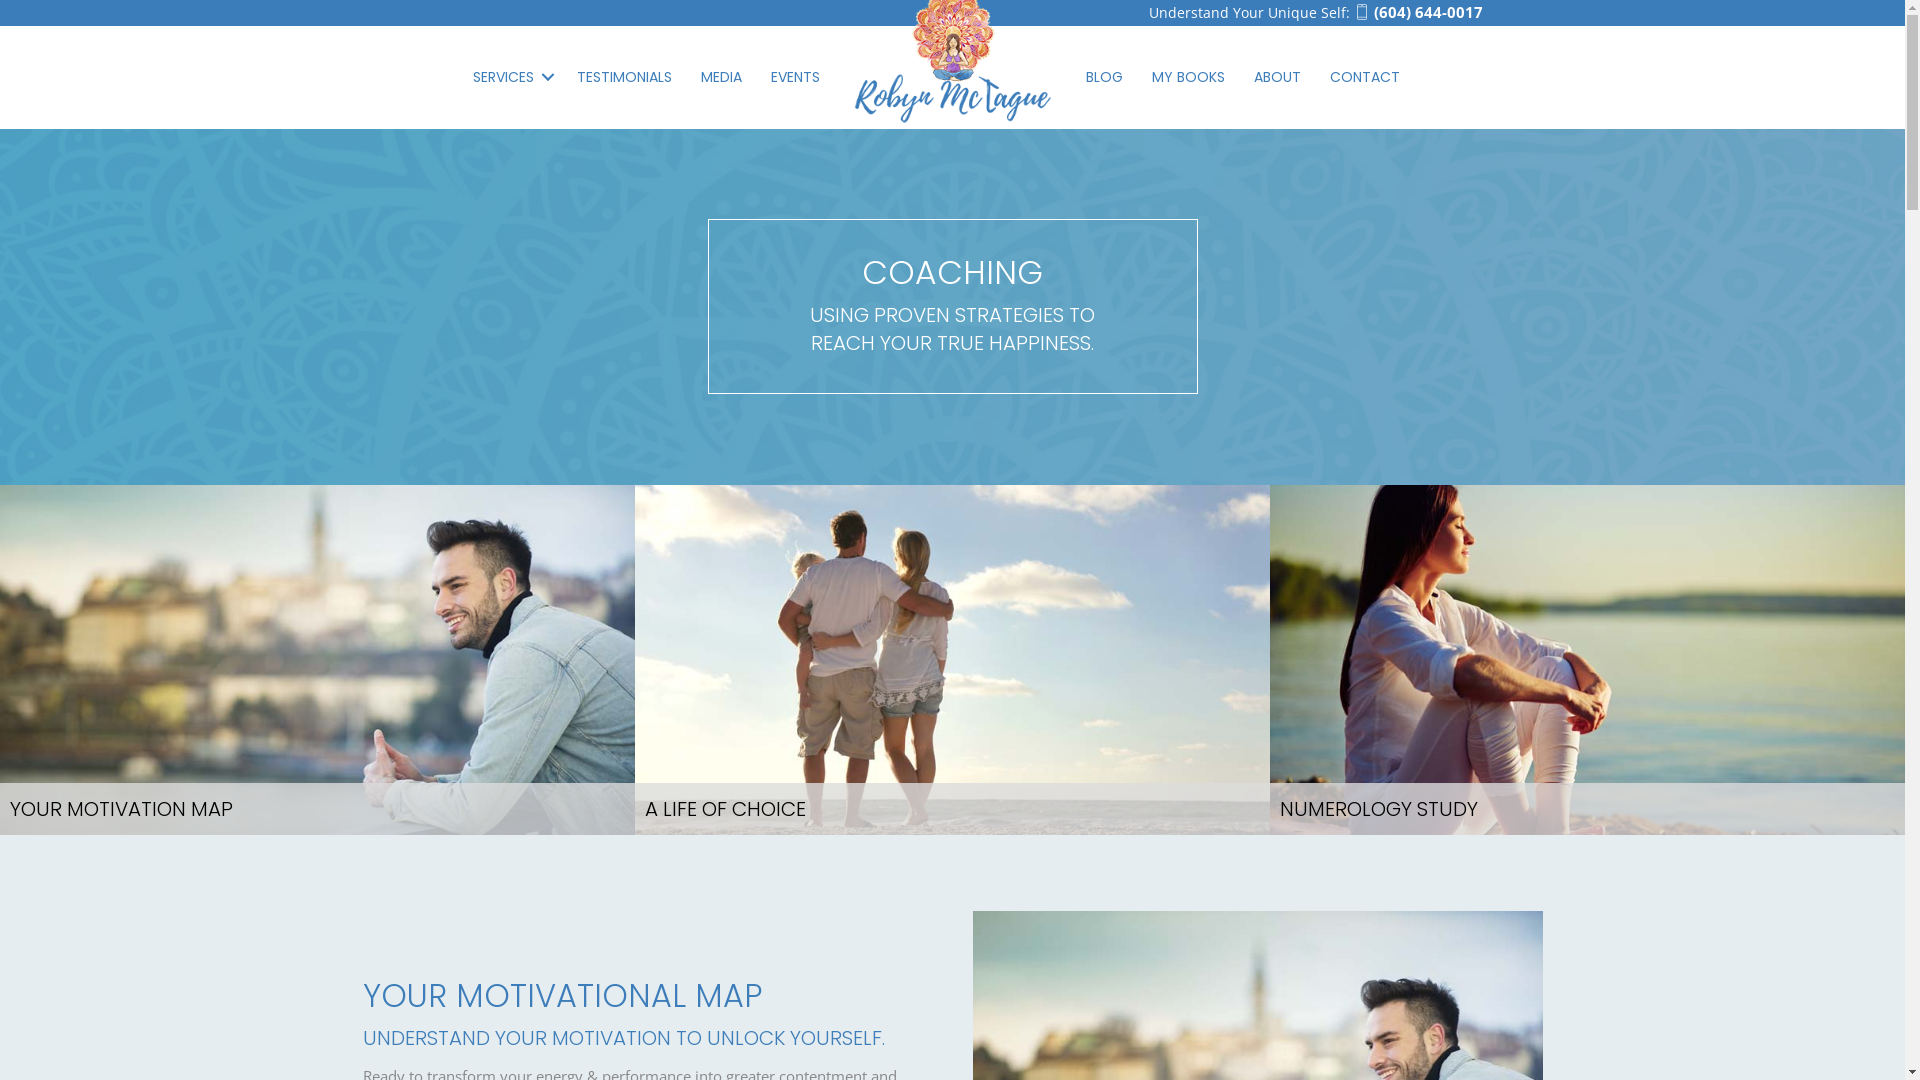 The image size is (1920, 1080). Describe the element at coordinates (796, 77) in the screenshot. I see `EVENTS` at that location.